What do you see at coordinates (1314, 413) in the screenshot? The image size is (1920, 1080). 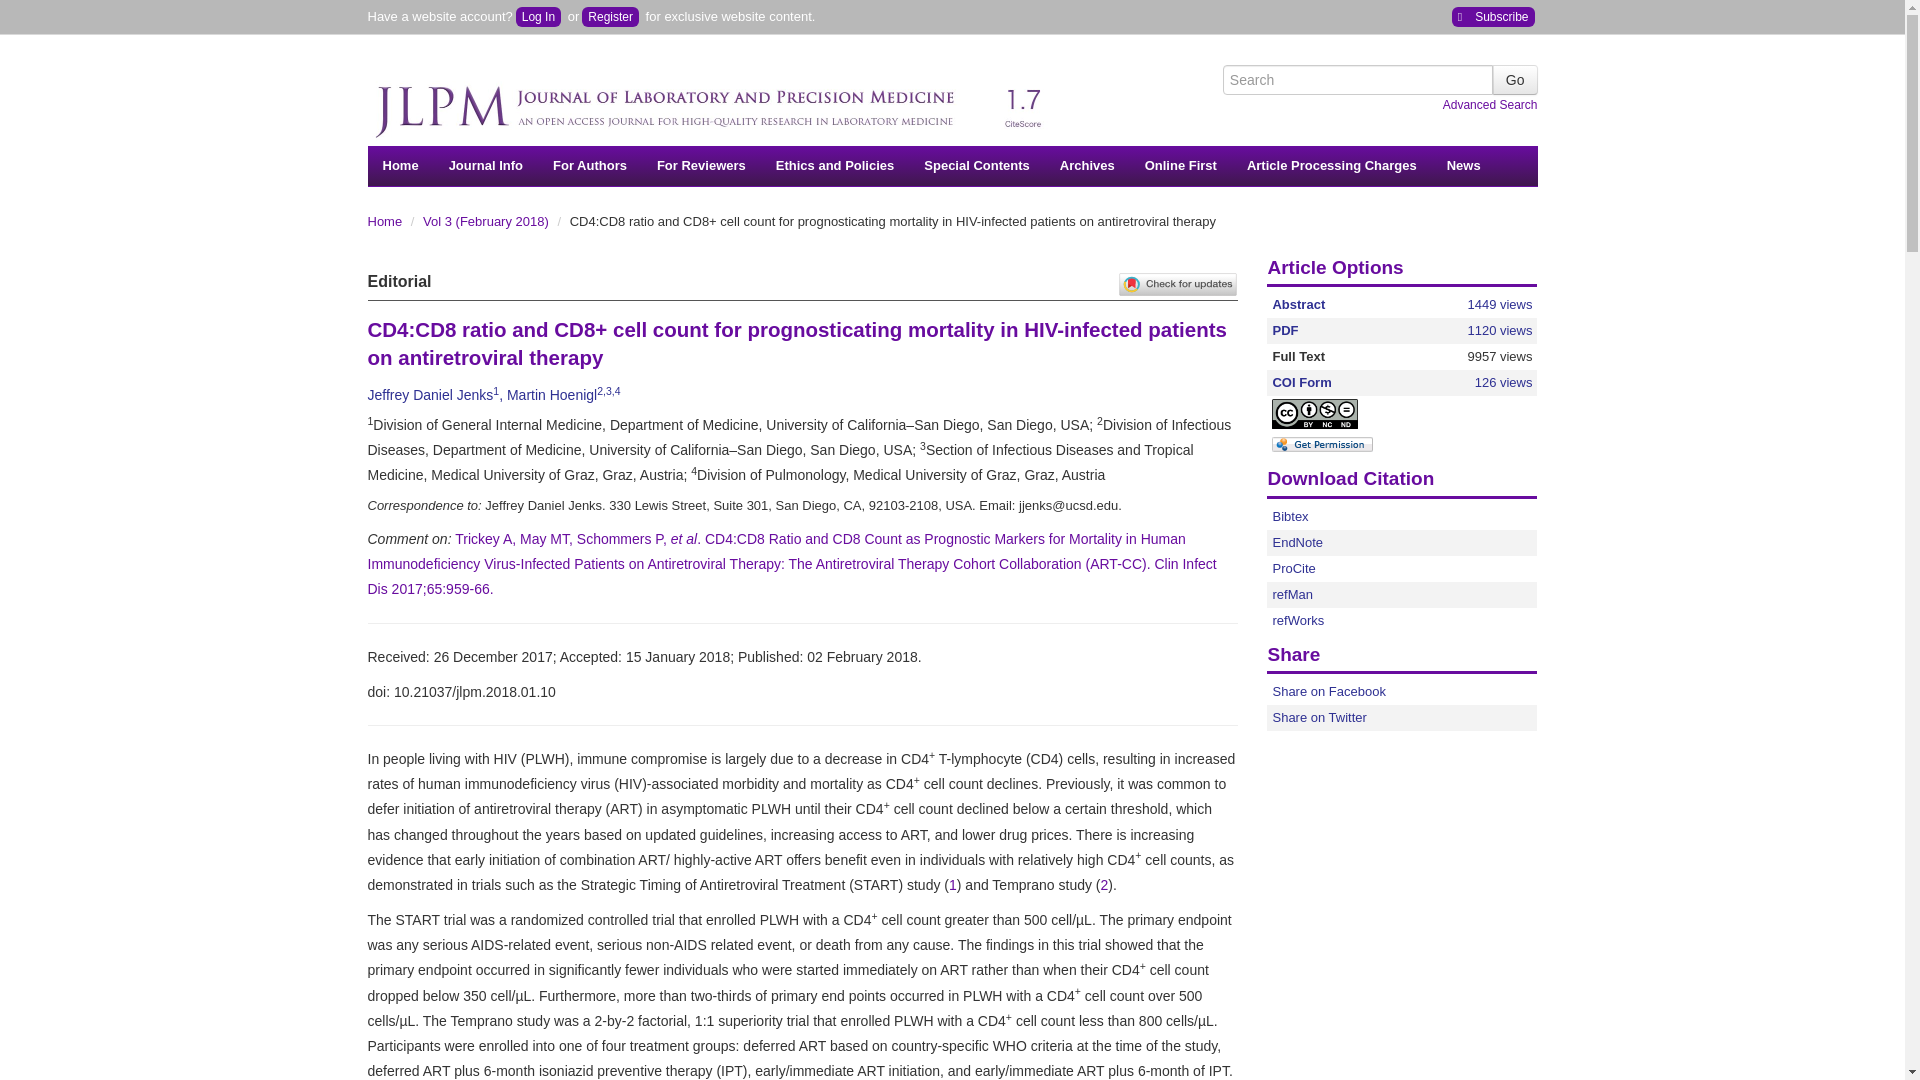 I see `License` at bounding box center [1314, 413].